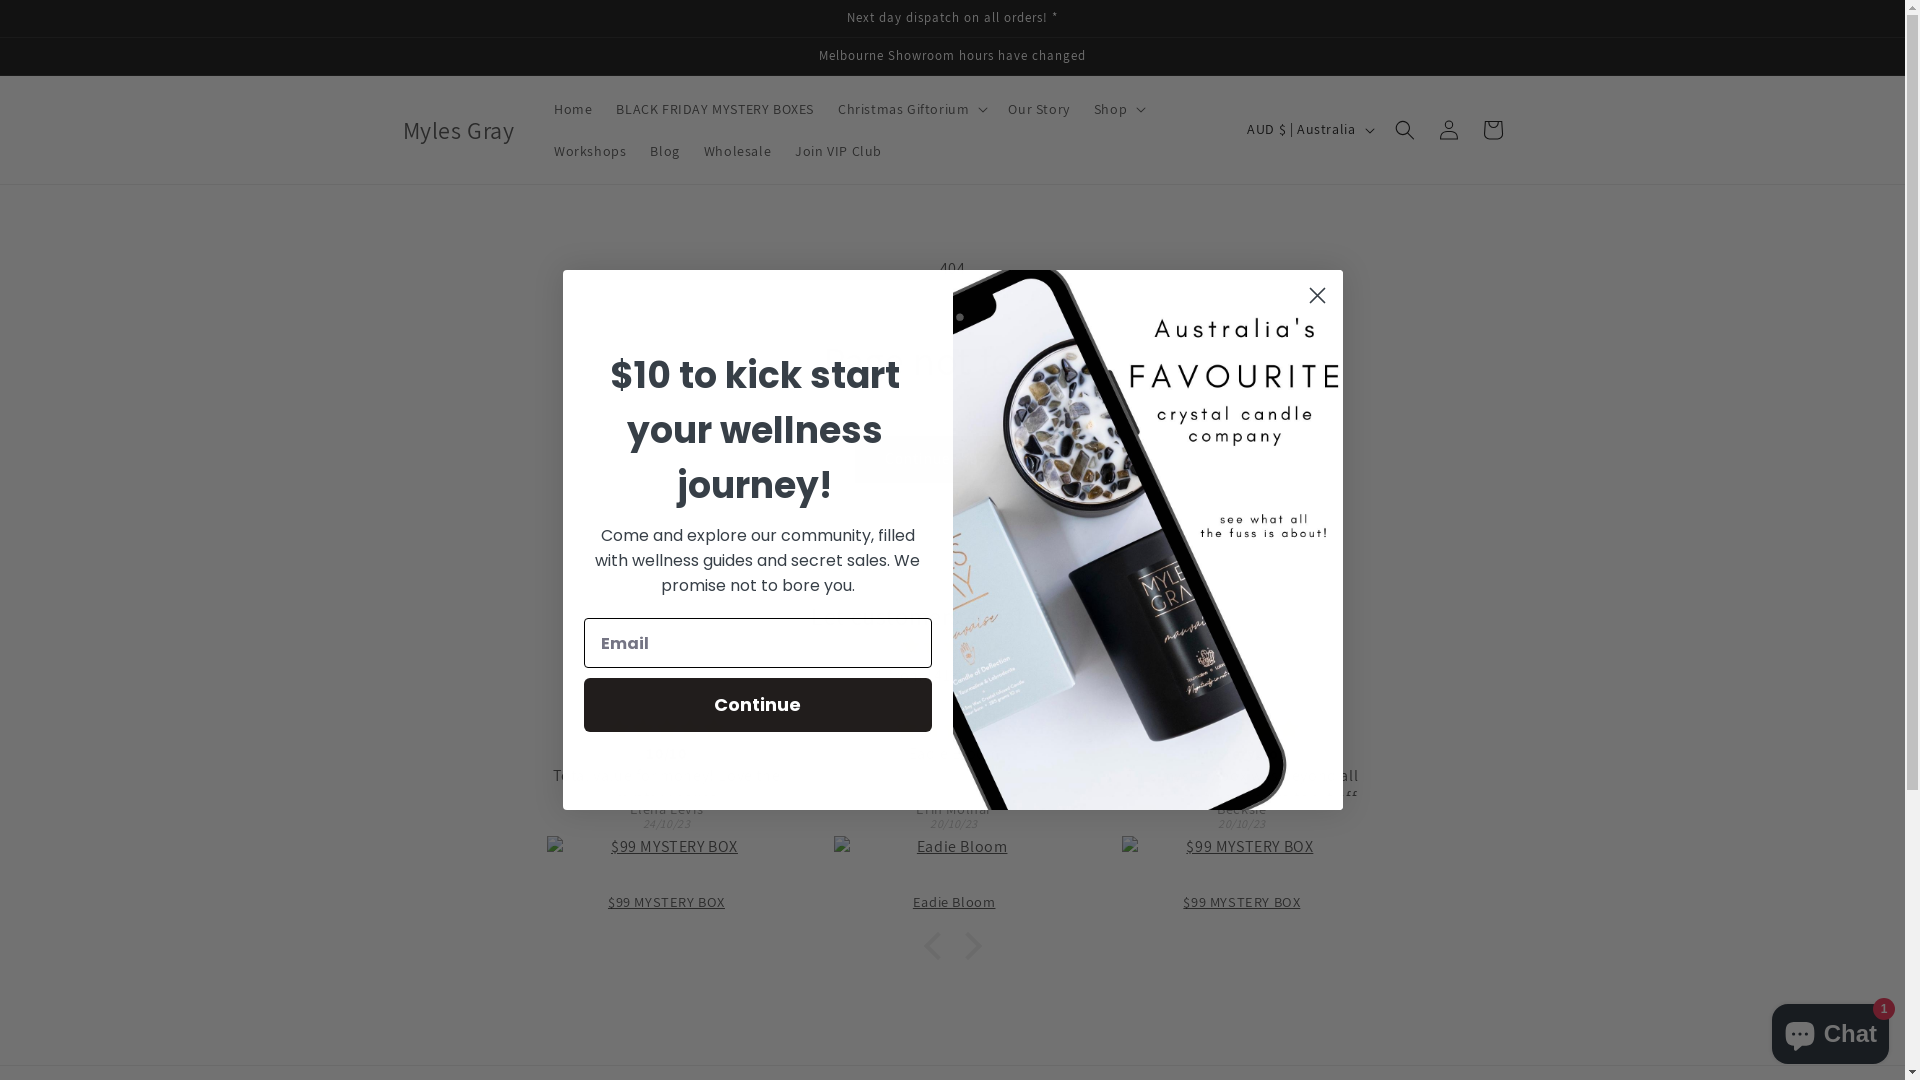  Describe the element at coordinates (664, 151) in the screenshot. I see `Blog` at that location.